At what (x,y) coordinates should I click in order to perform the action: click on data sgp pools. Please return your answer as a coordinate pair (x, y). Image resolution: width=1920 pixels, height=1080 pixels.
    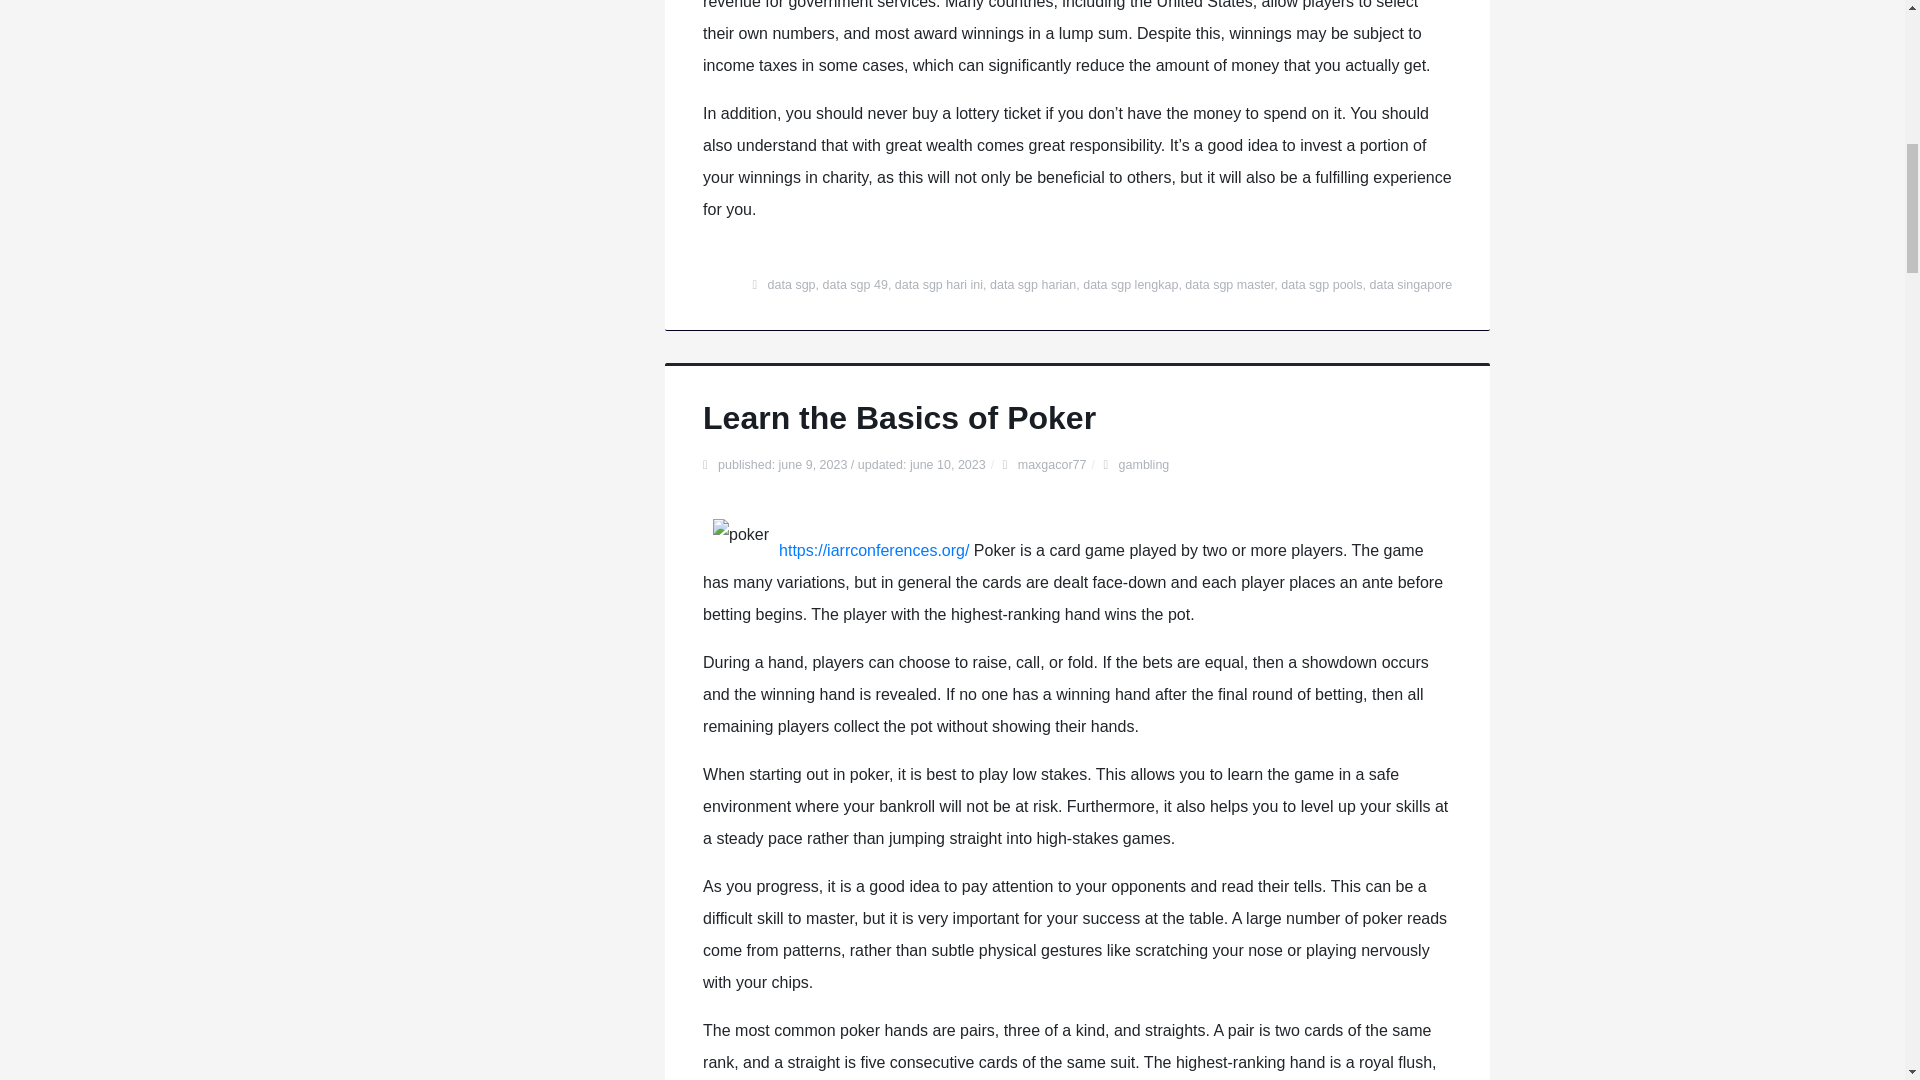
    Looking at the image, I should click on (1320, 284).